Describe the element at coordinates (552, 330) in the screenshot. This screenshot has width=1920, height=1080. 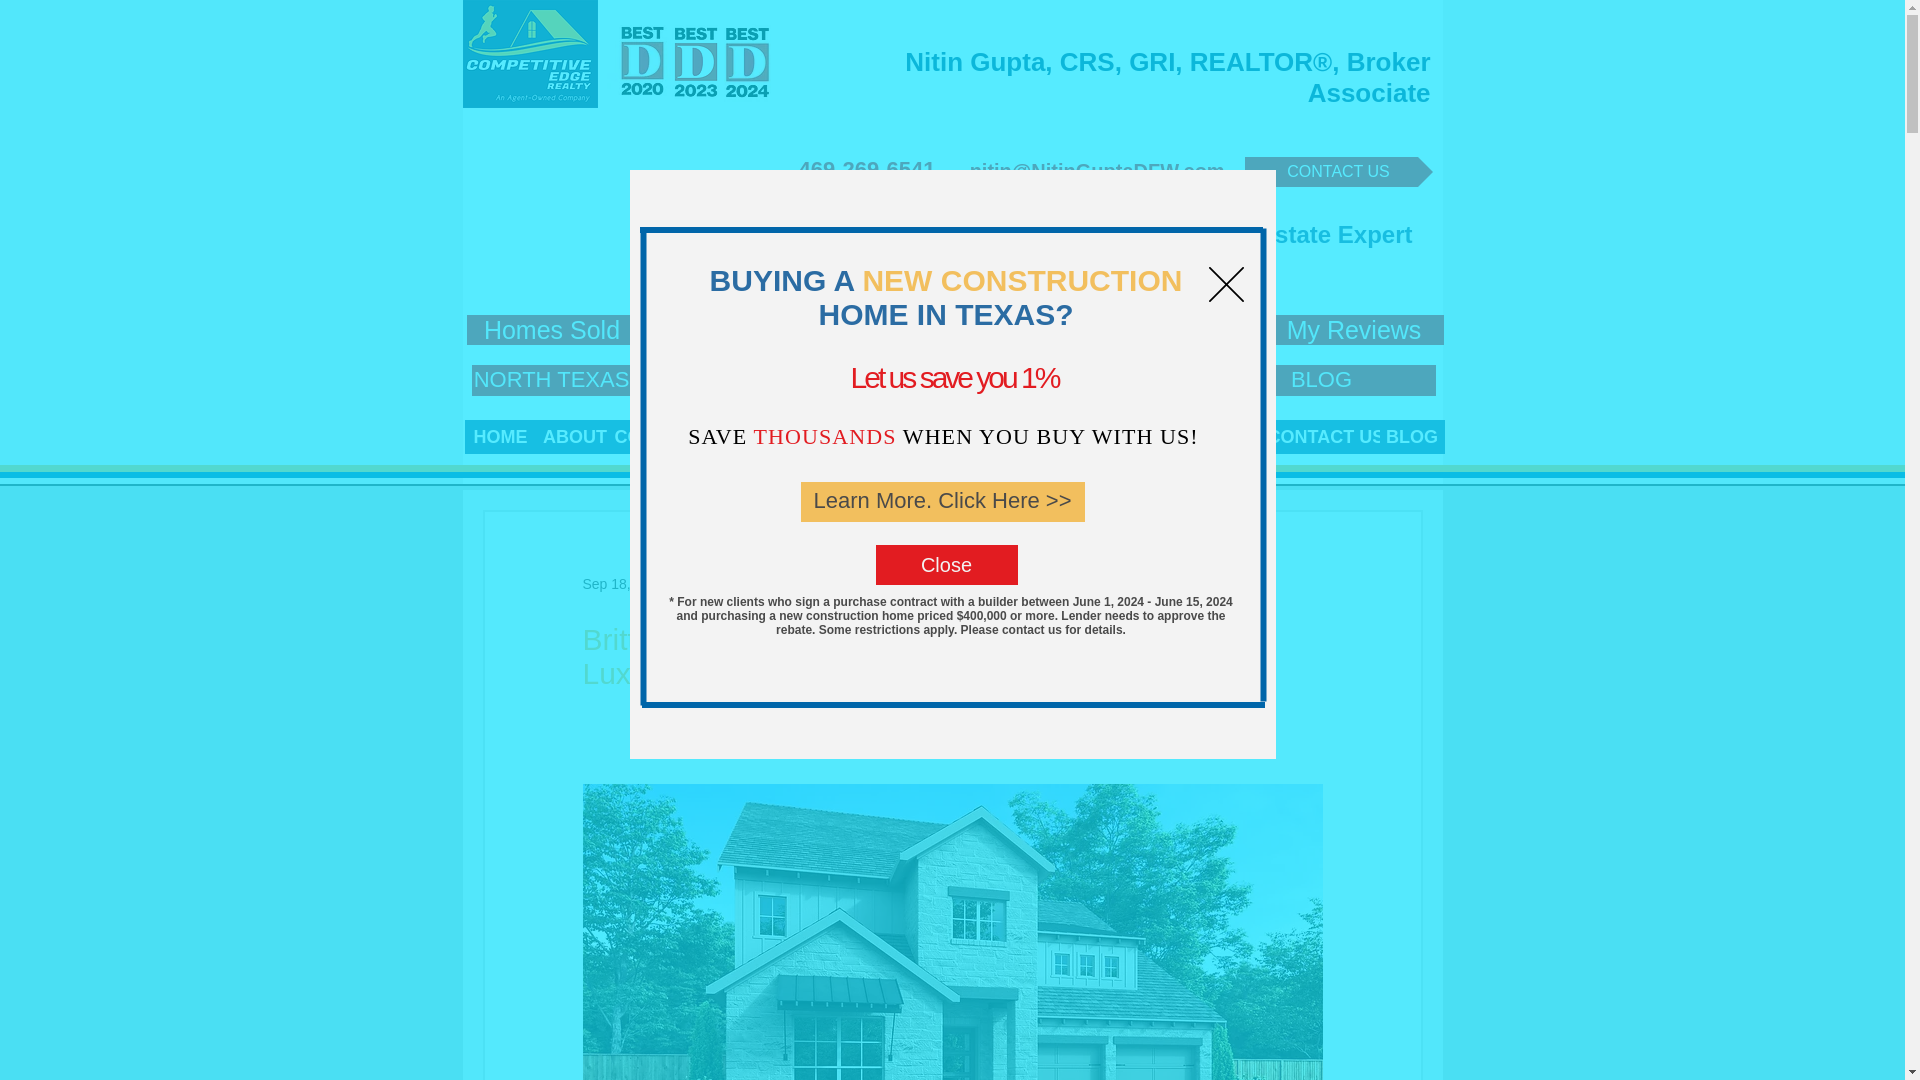
I see `Homes Sold` at that location.